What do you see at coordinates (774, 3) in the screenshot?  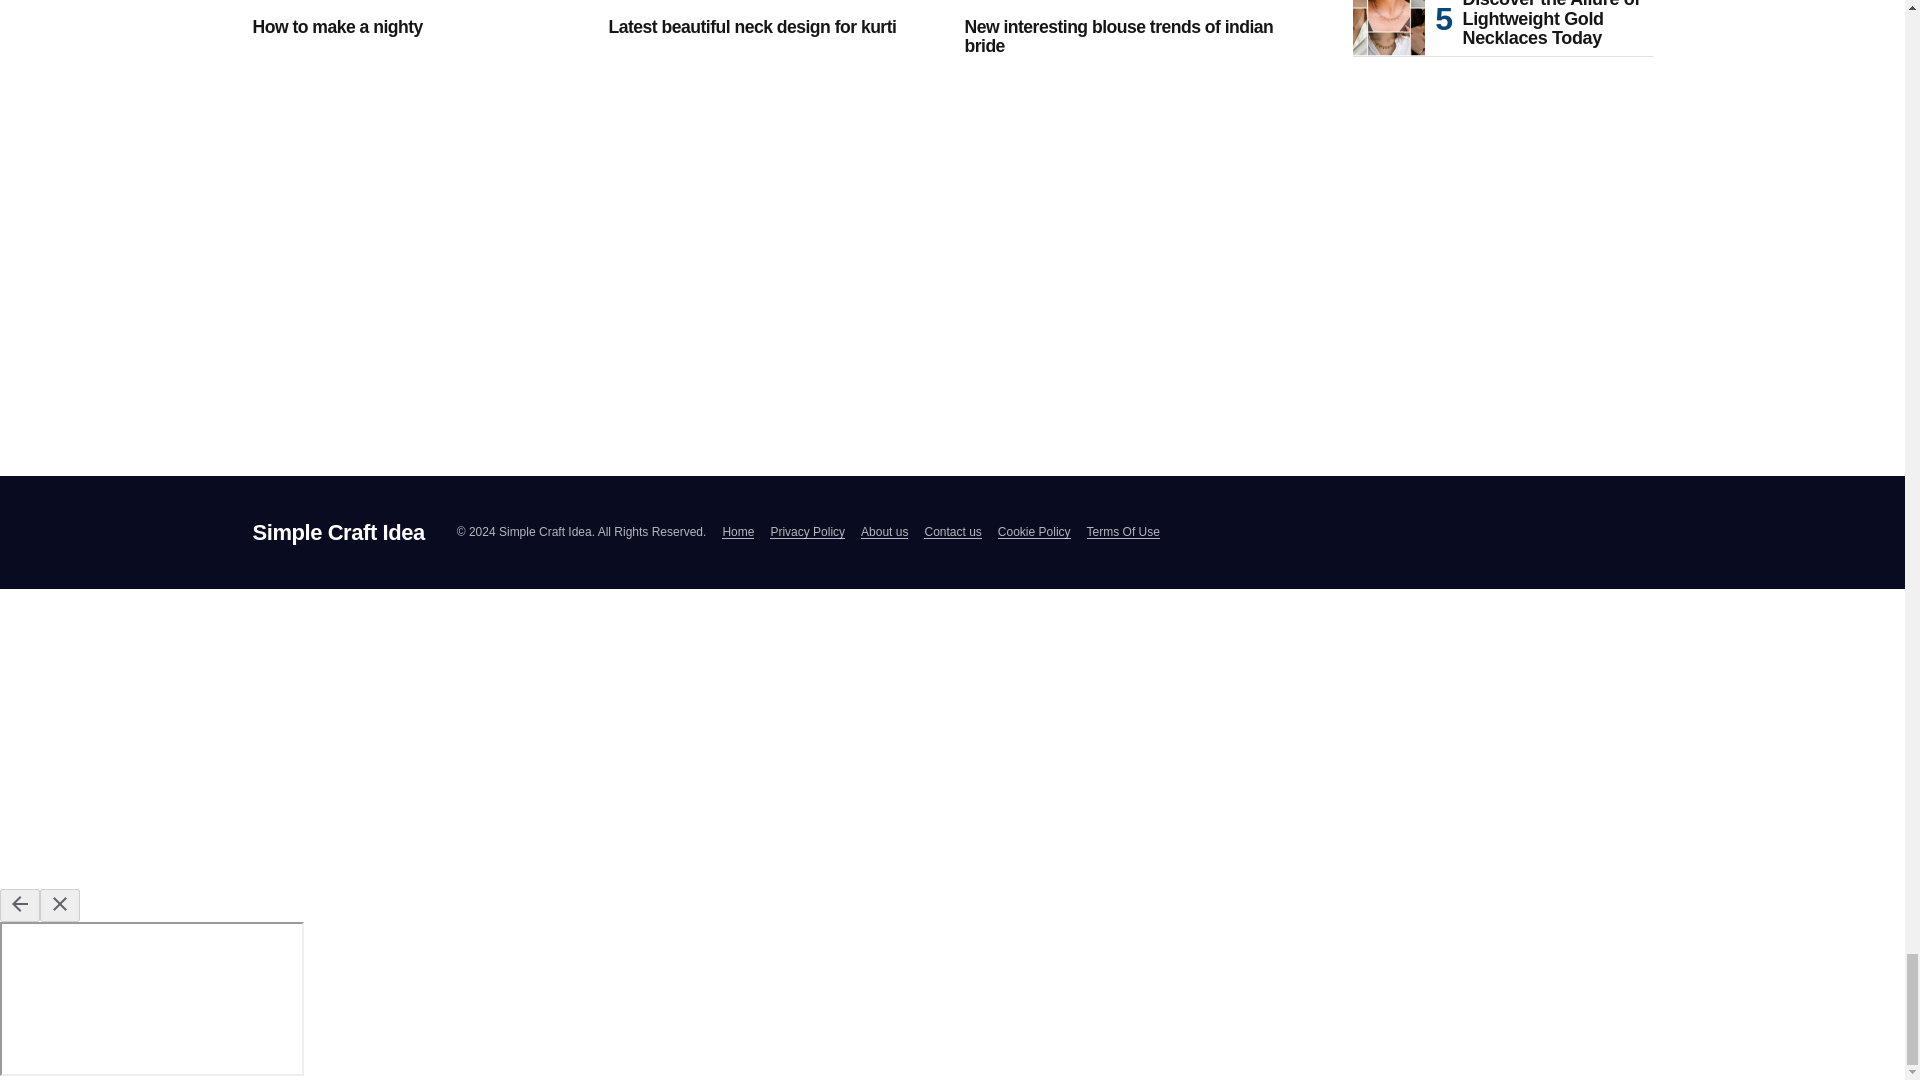 I see `Latest beautiful neck design for kurti` at bounding box center [774, 3].